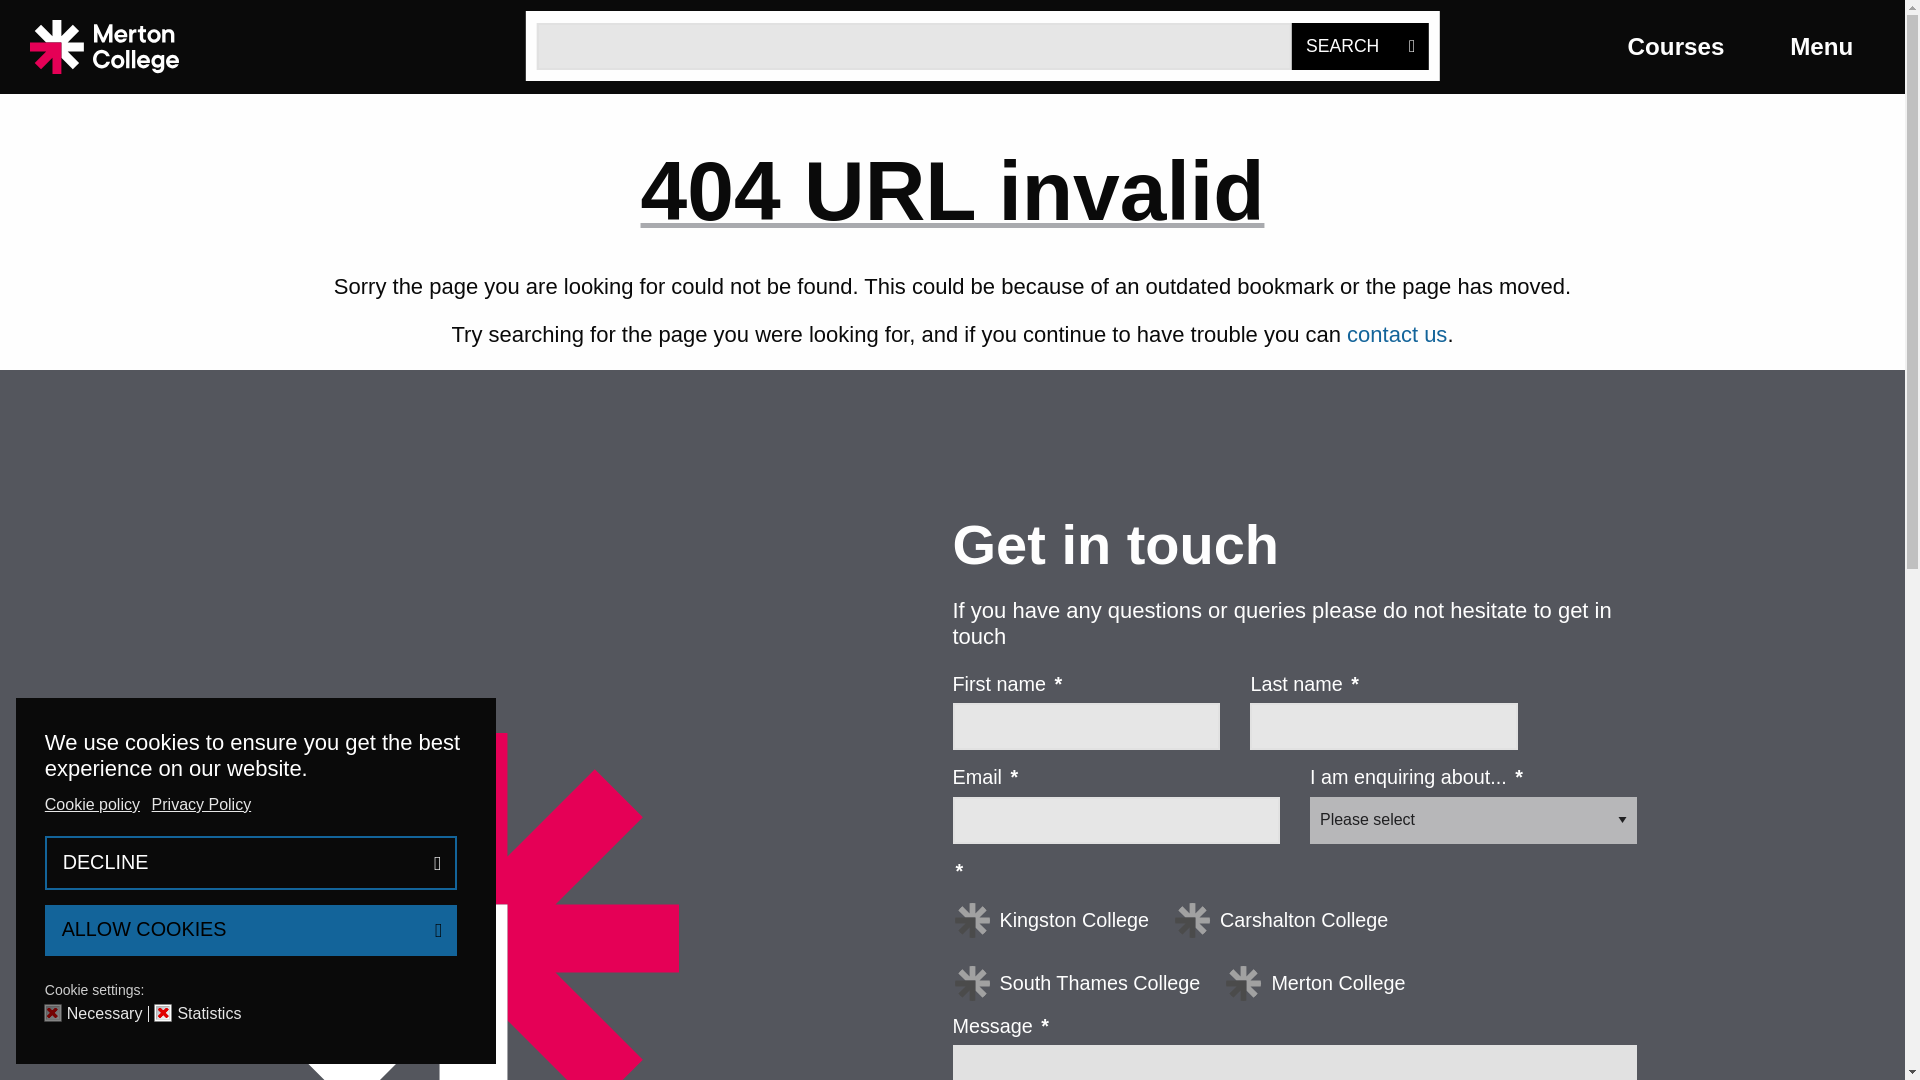 This screenshot has width=1920, height=1080. Describe the element at coordinates (251, 862) in the screenshot. I see `DECLINE` at that location.